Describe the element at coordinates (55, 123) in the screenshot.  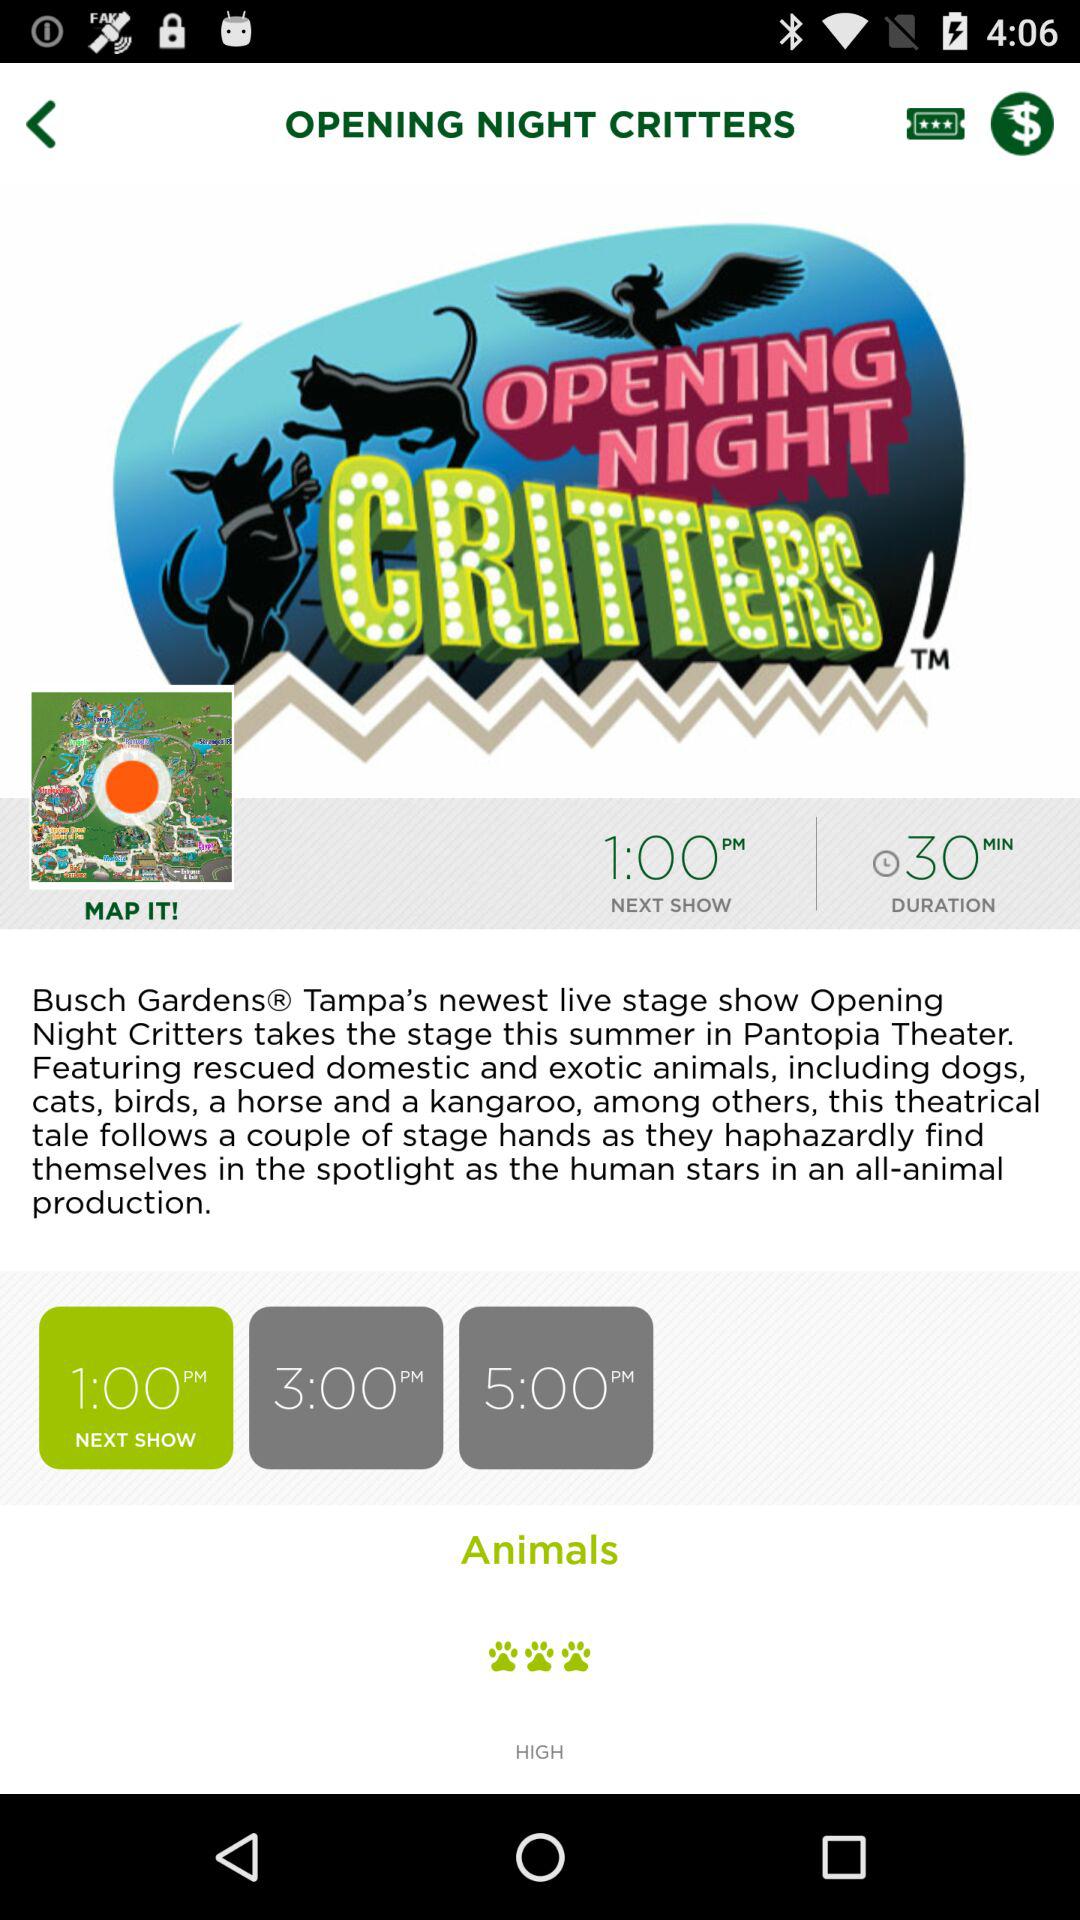
I see `go back` at that location.